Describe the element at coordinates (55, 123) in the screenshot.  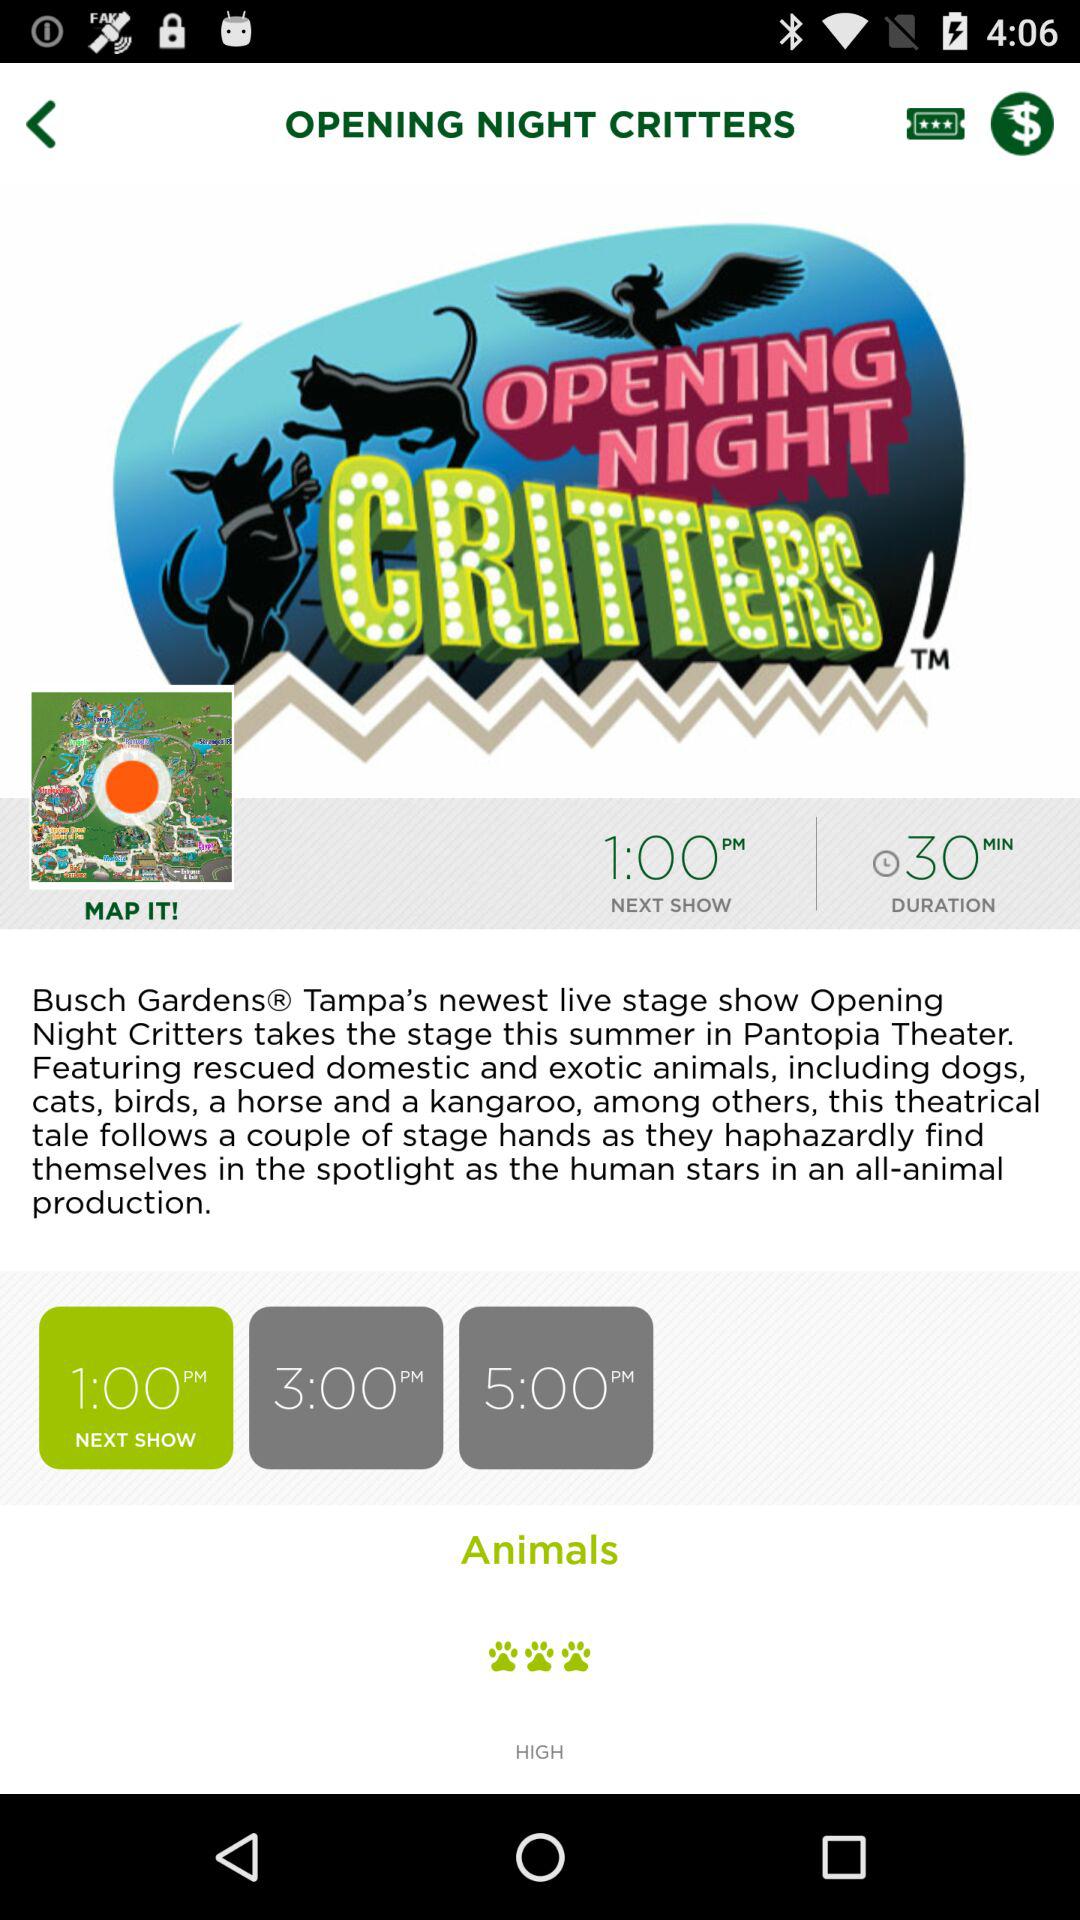
I see `go back` at that location.